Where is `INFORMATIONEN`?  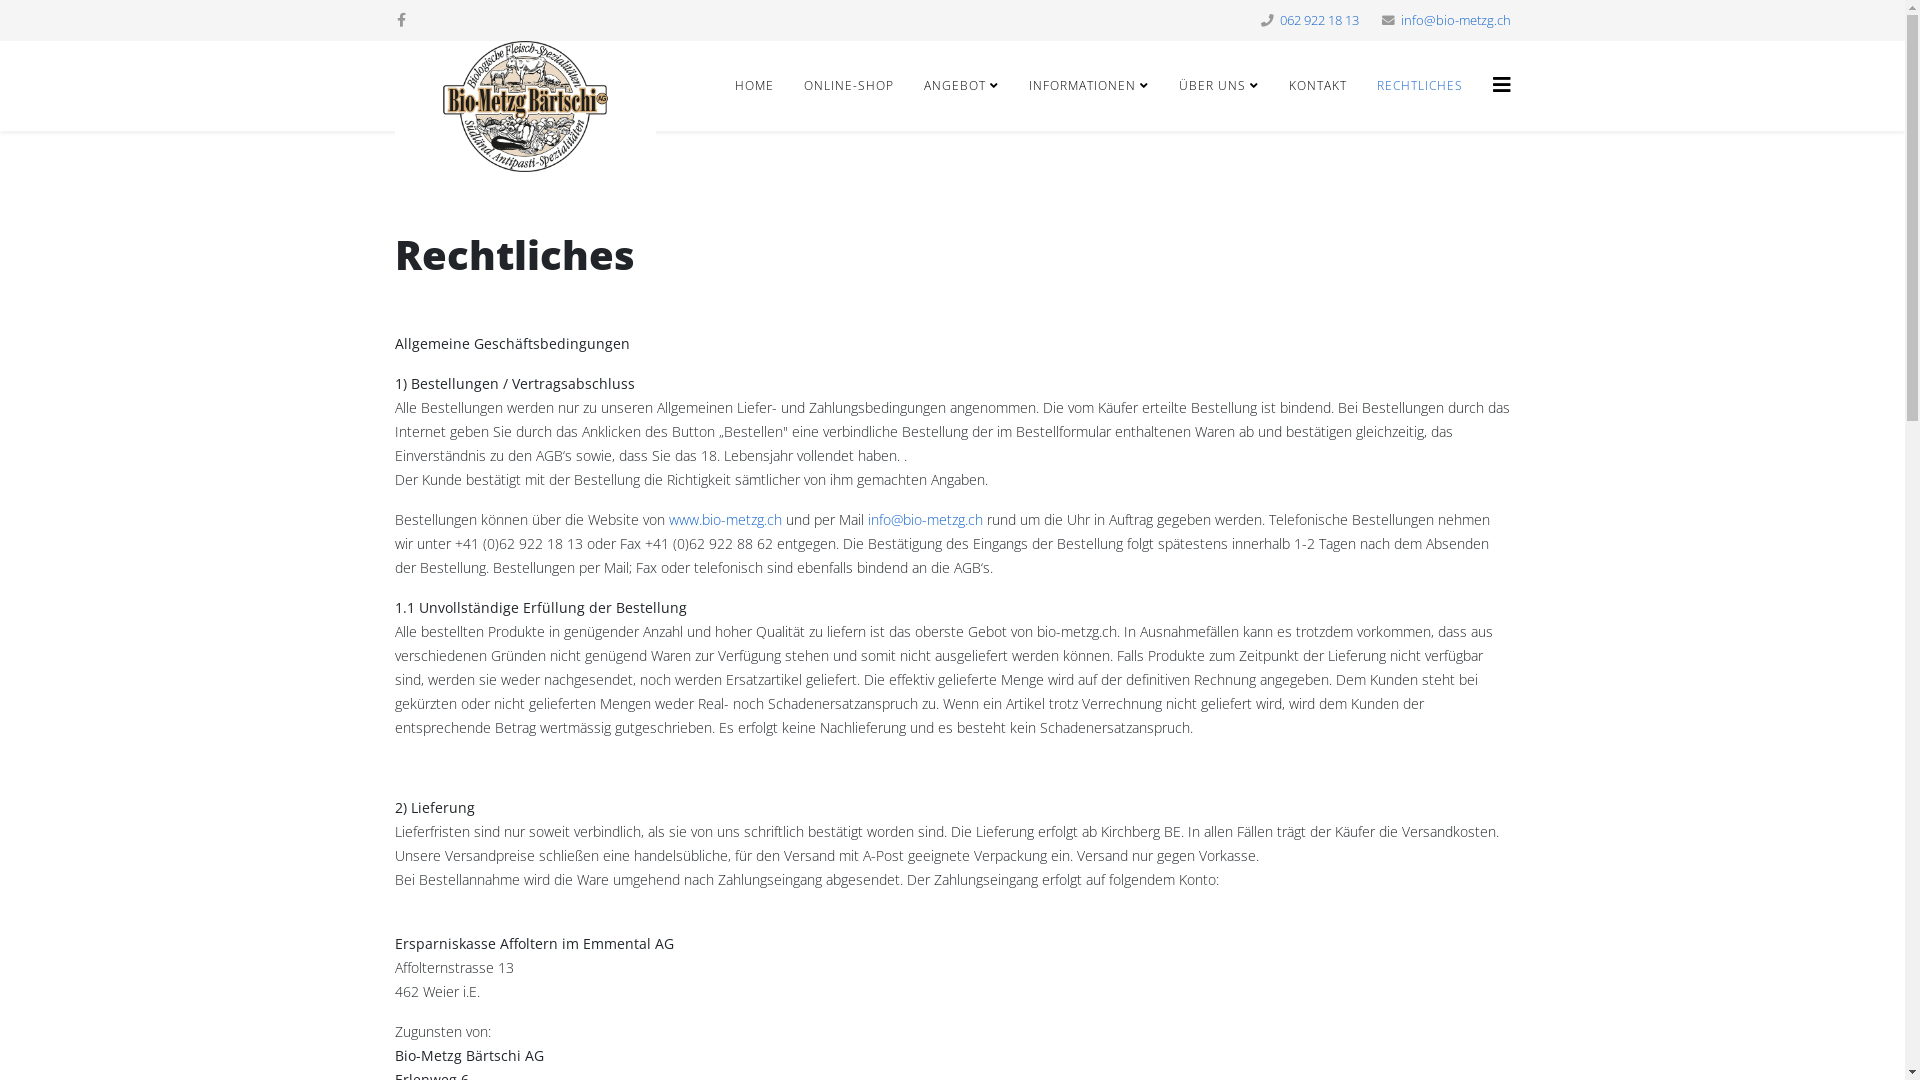 INFORMATIONEN is located at coordinates (1088, 86).